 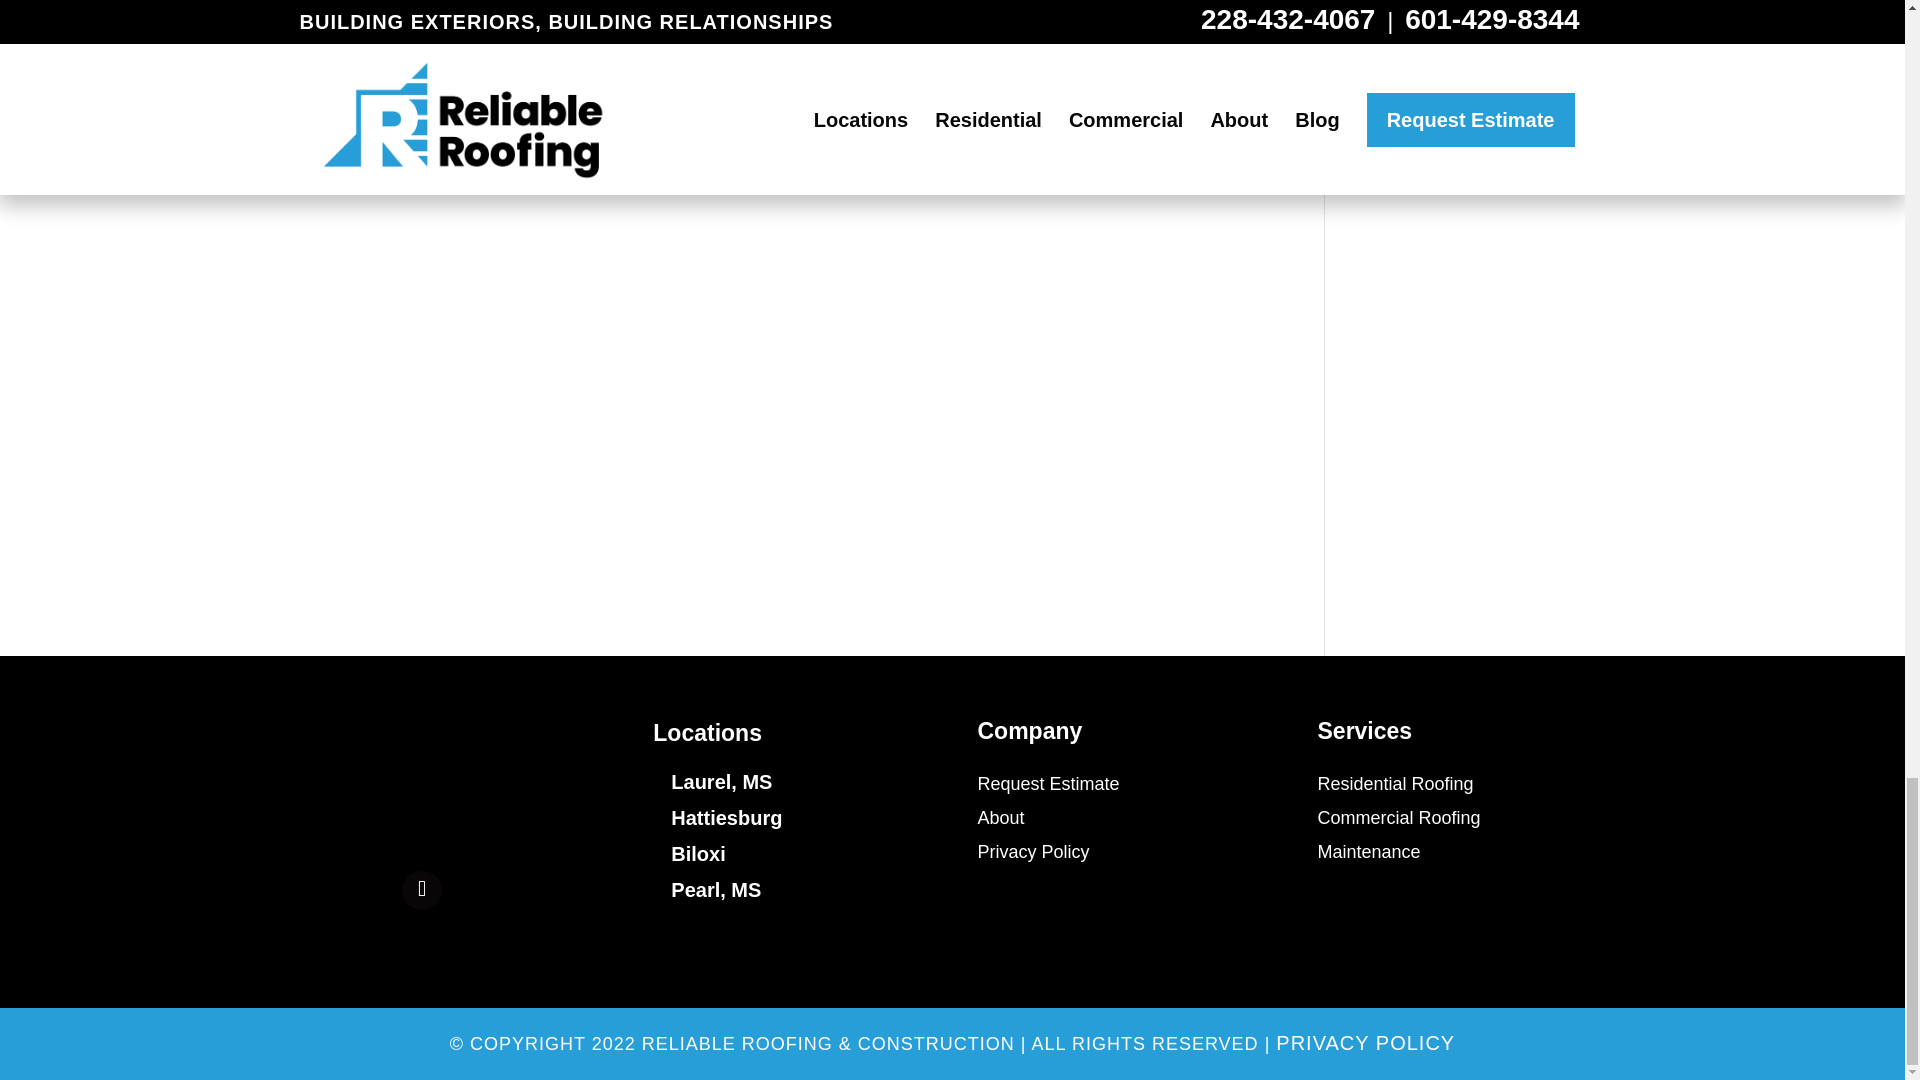 I want to click on Request Estimate, so click(x=1048, y=784).